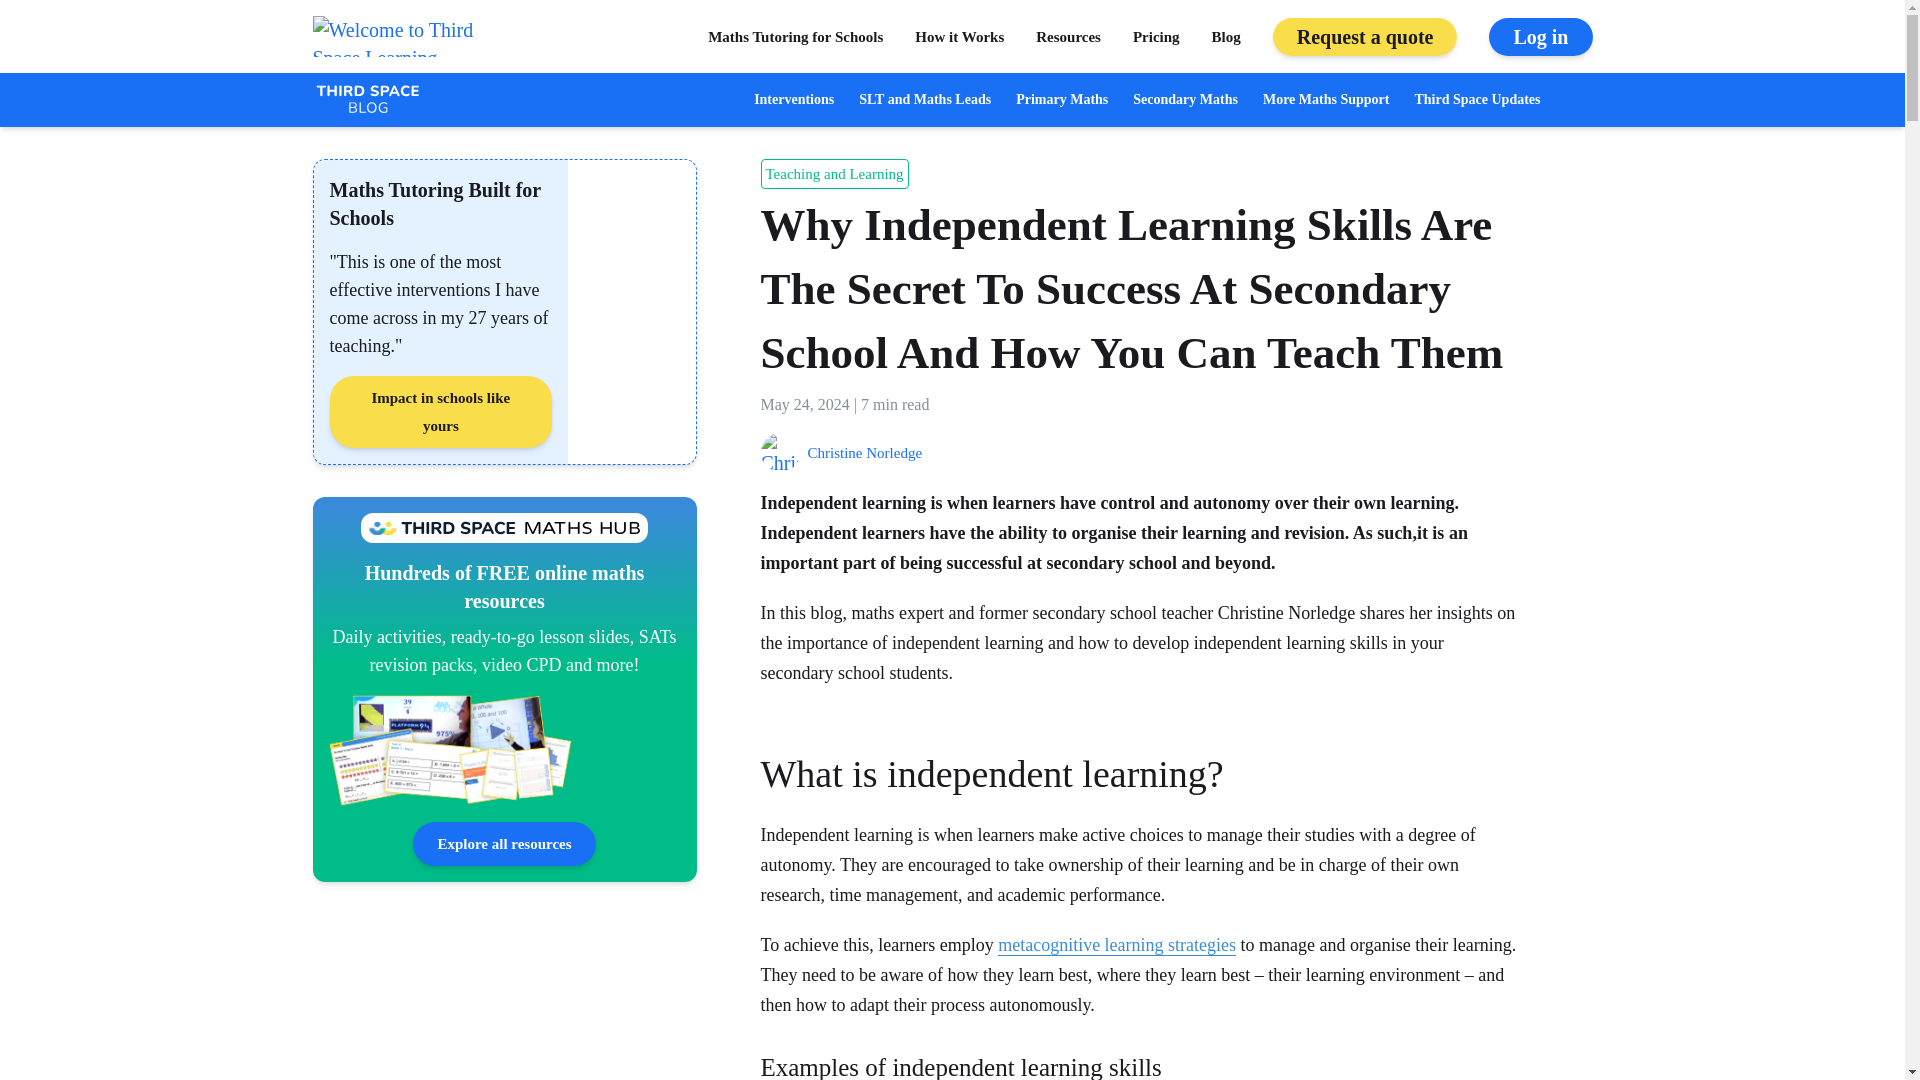 This screenshot has width=1920, height=1080. I want to click on Welcome to Third Space Learning, so click(398, 36).